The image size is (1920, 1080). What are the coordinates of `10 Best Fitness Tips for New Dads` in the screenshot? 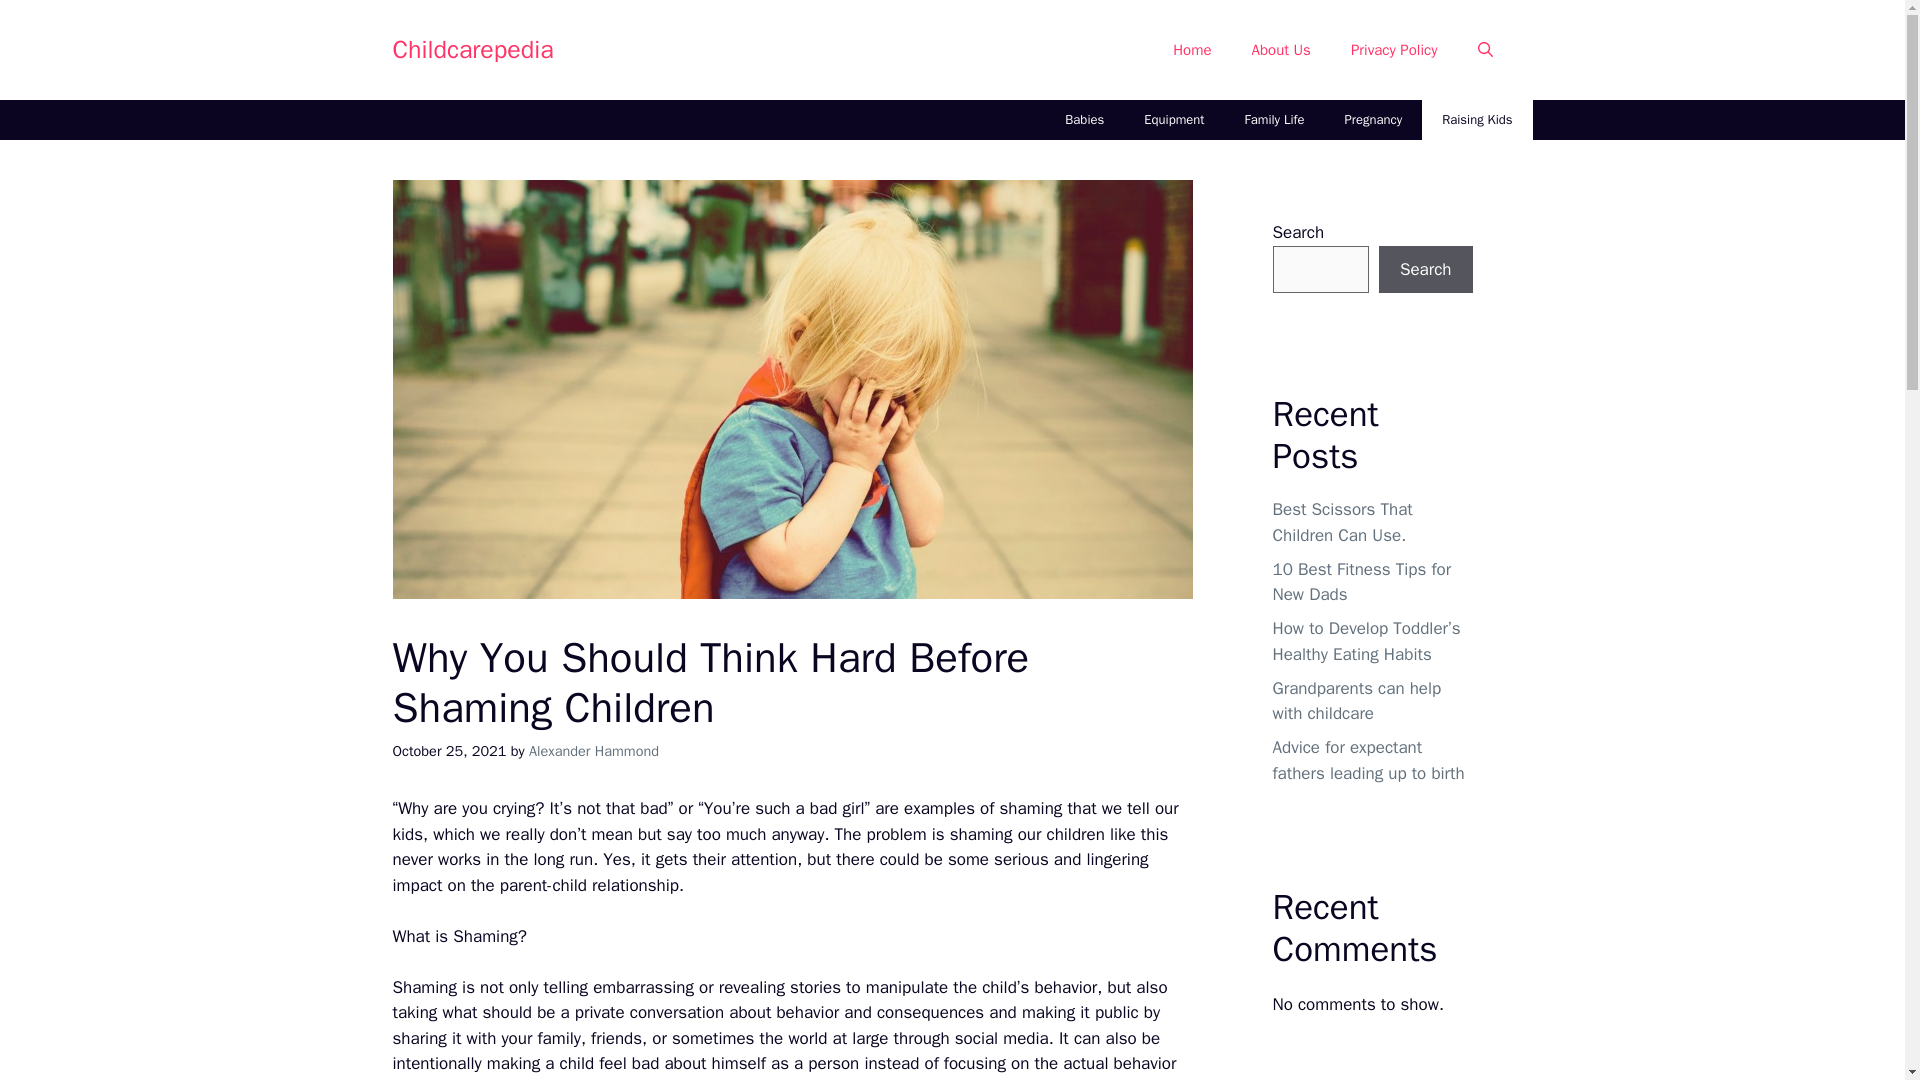 It's located at (1361, 581).